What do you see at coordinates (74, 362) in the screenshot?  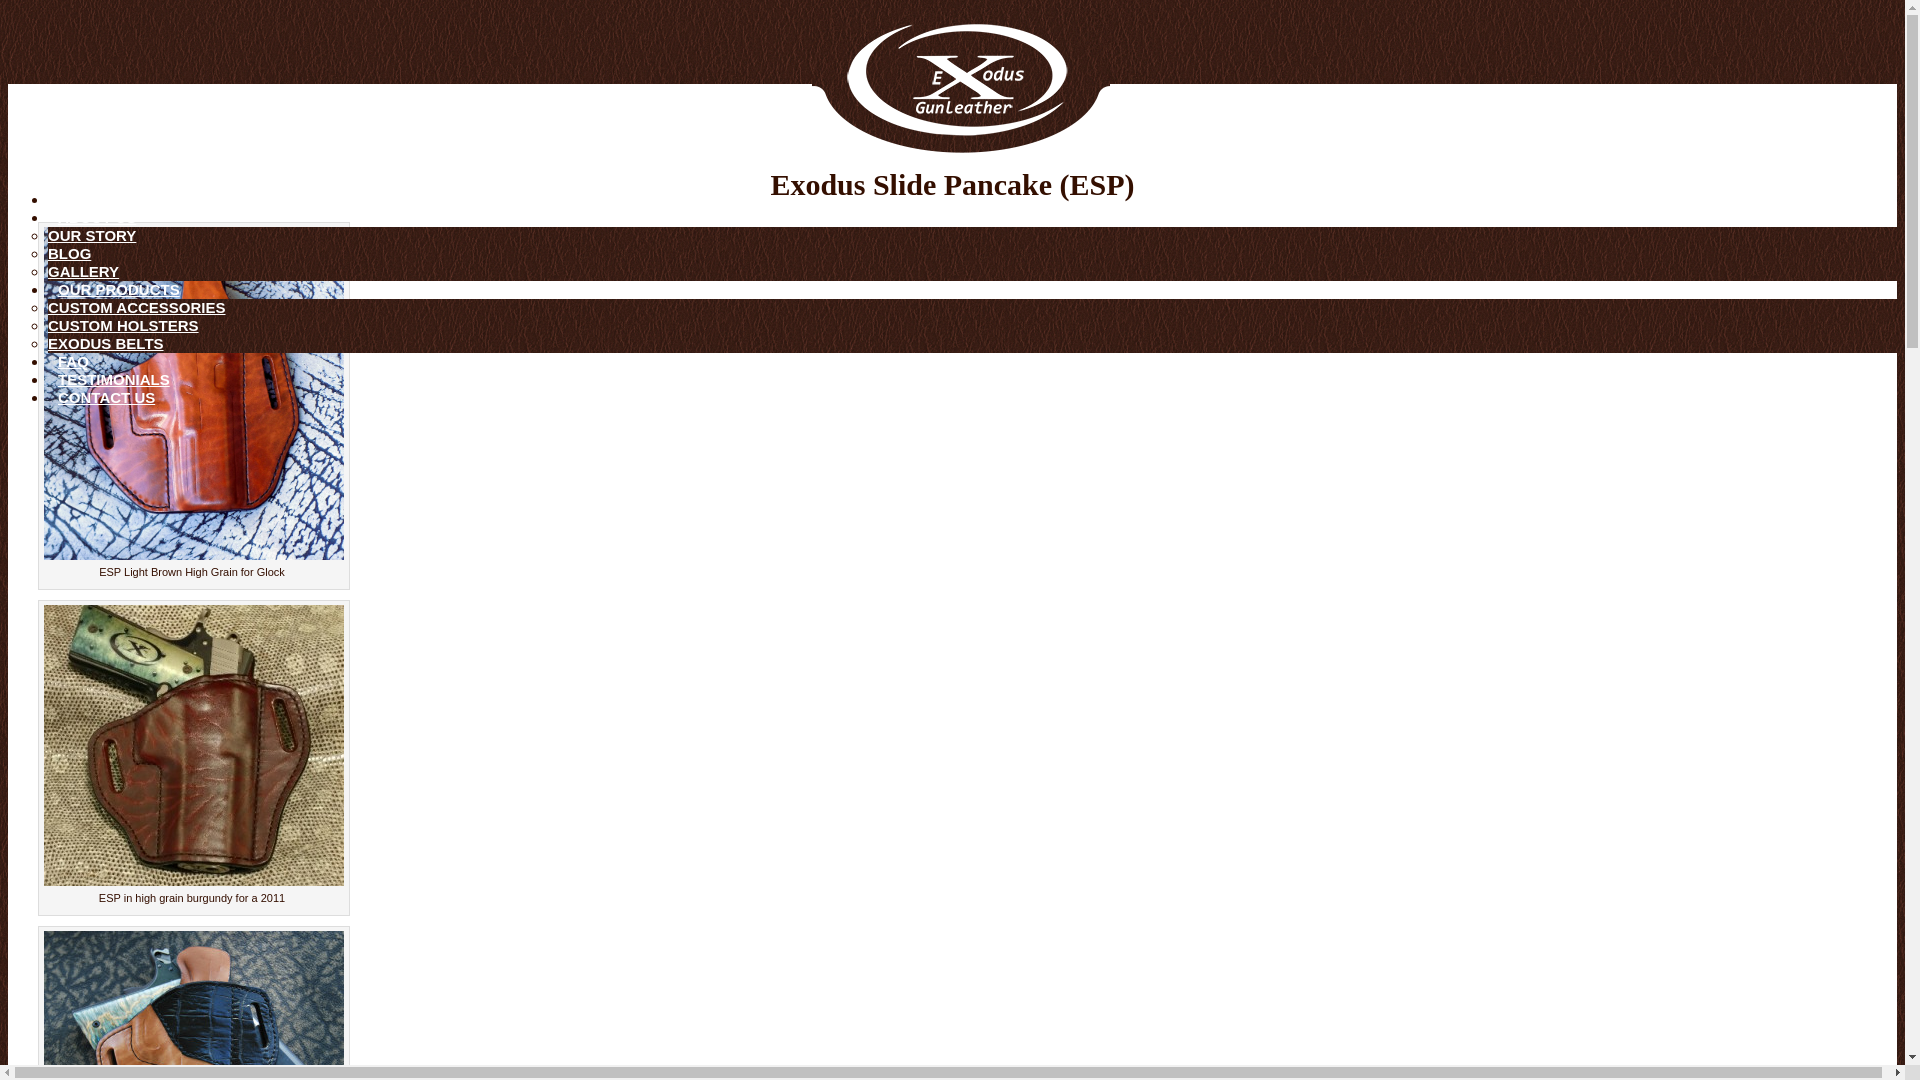 I see `FAQ` at bounding box center [74, 362].